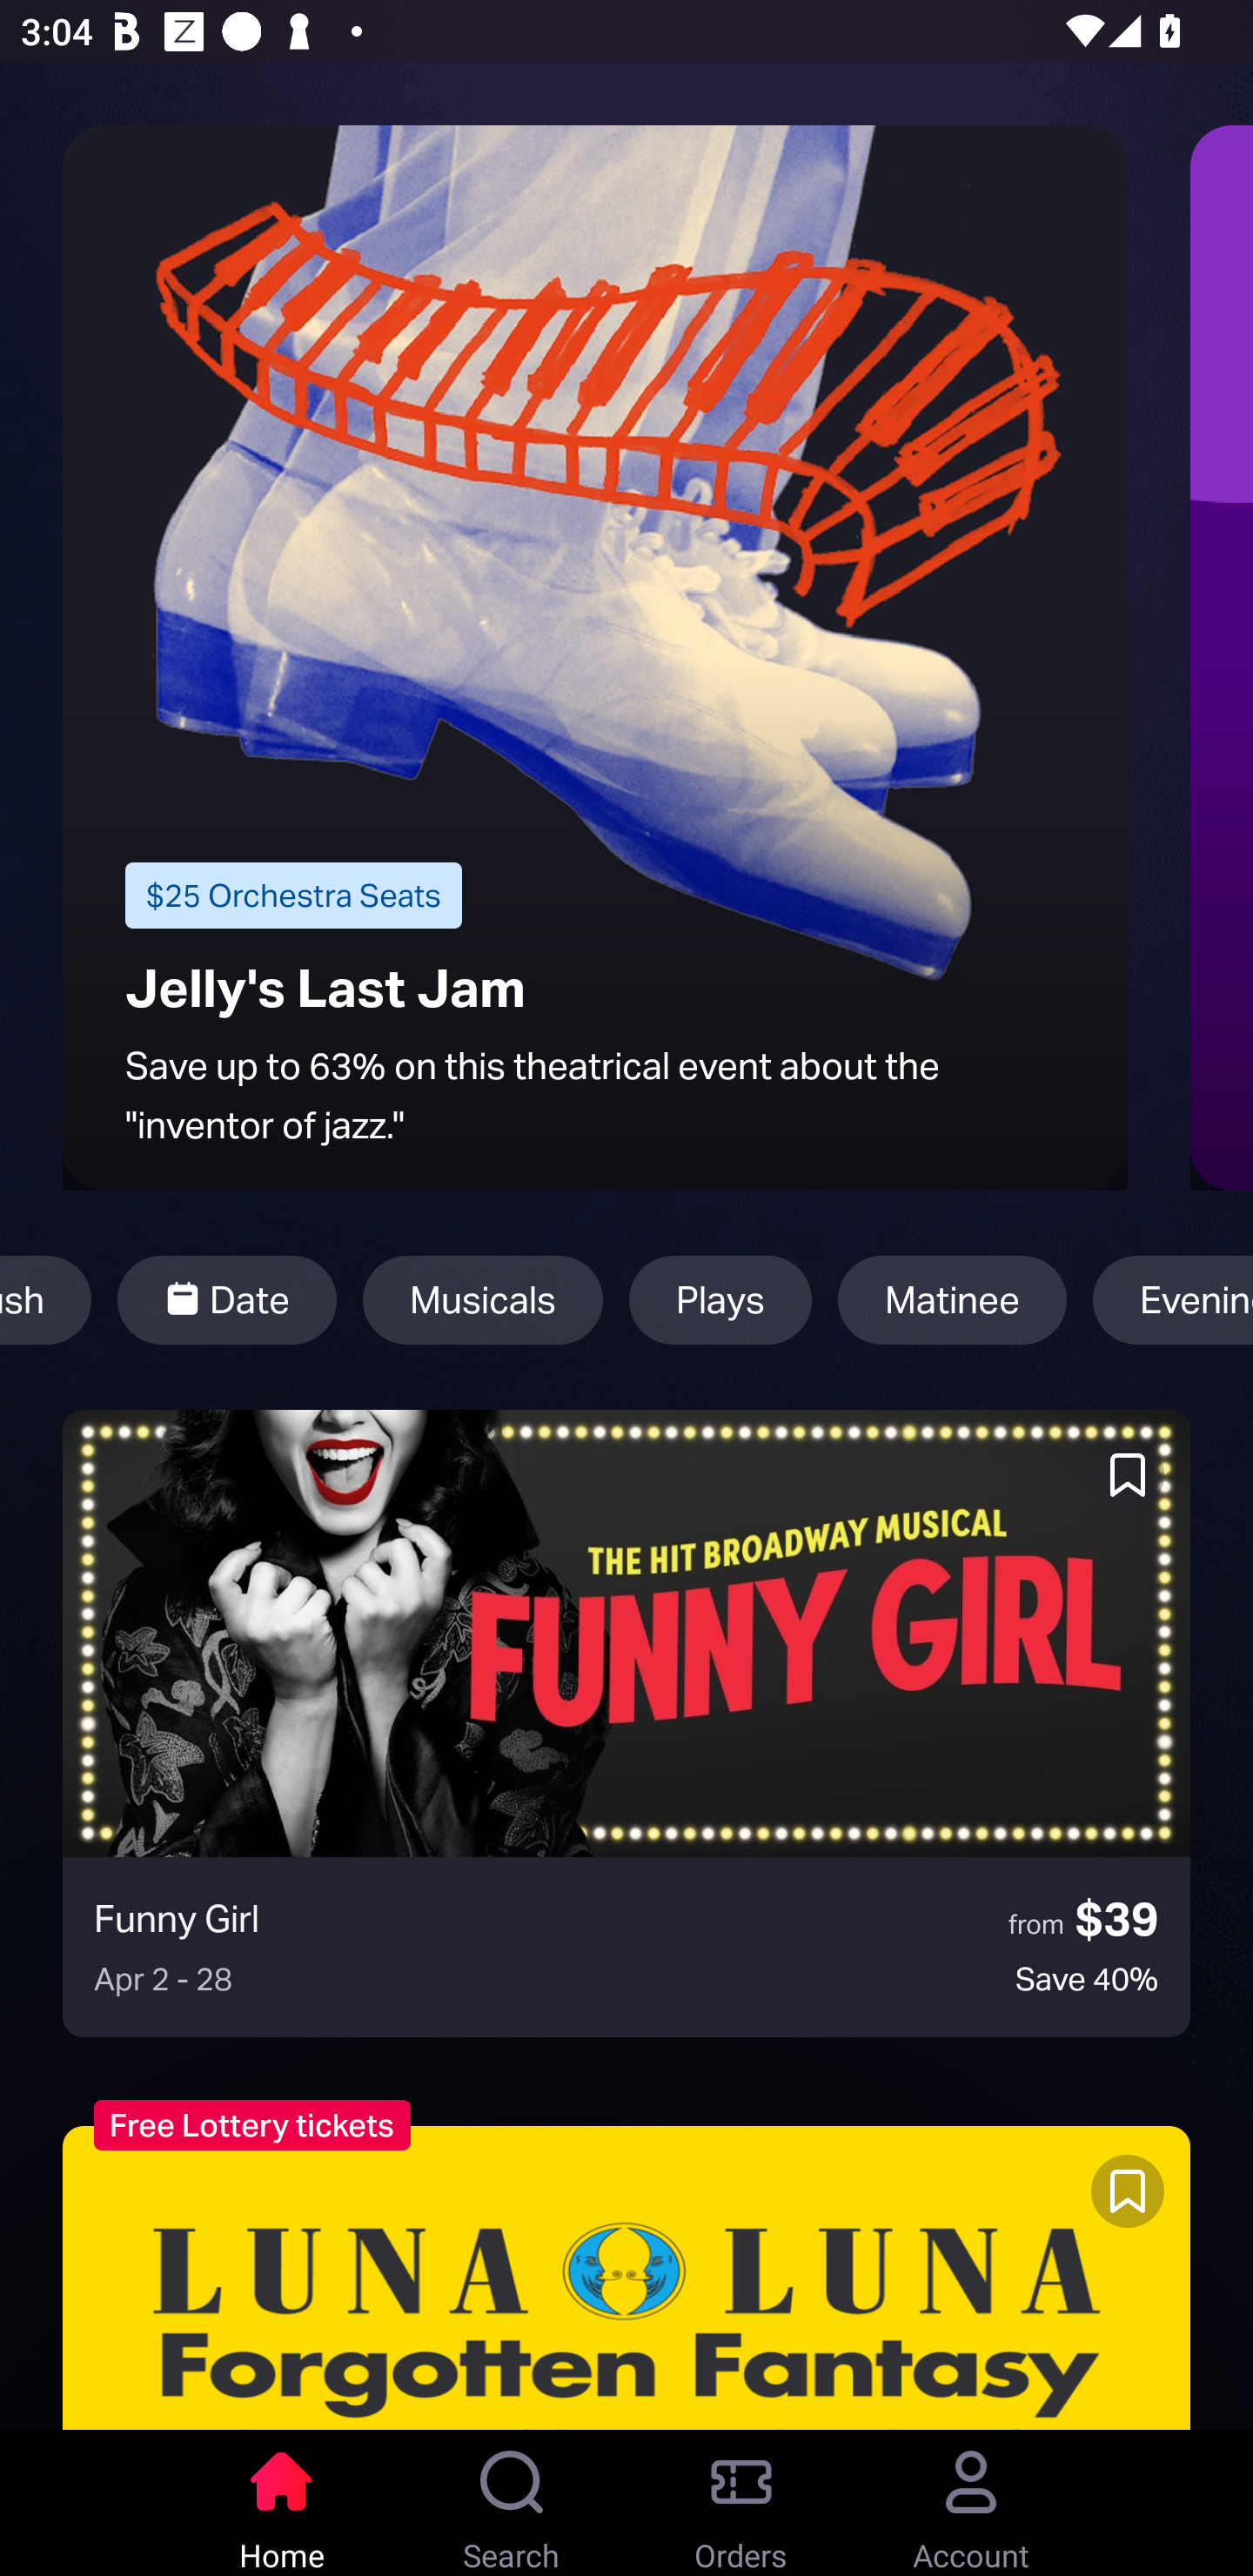 The image size is (1253, 2576). Describe the element at coordinates (512, 2503) in the screenshot. I see `Search` at that location.